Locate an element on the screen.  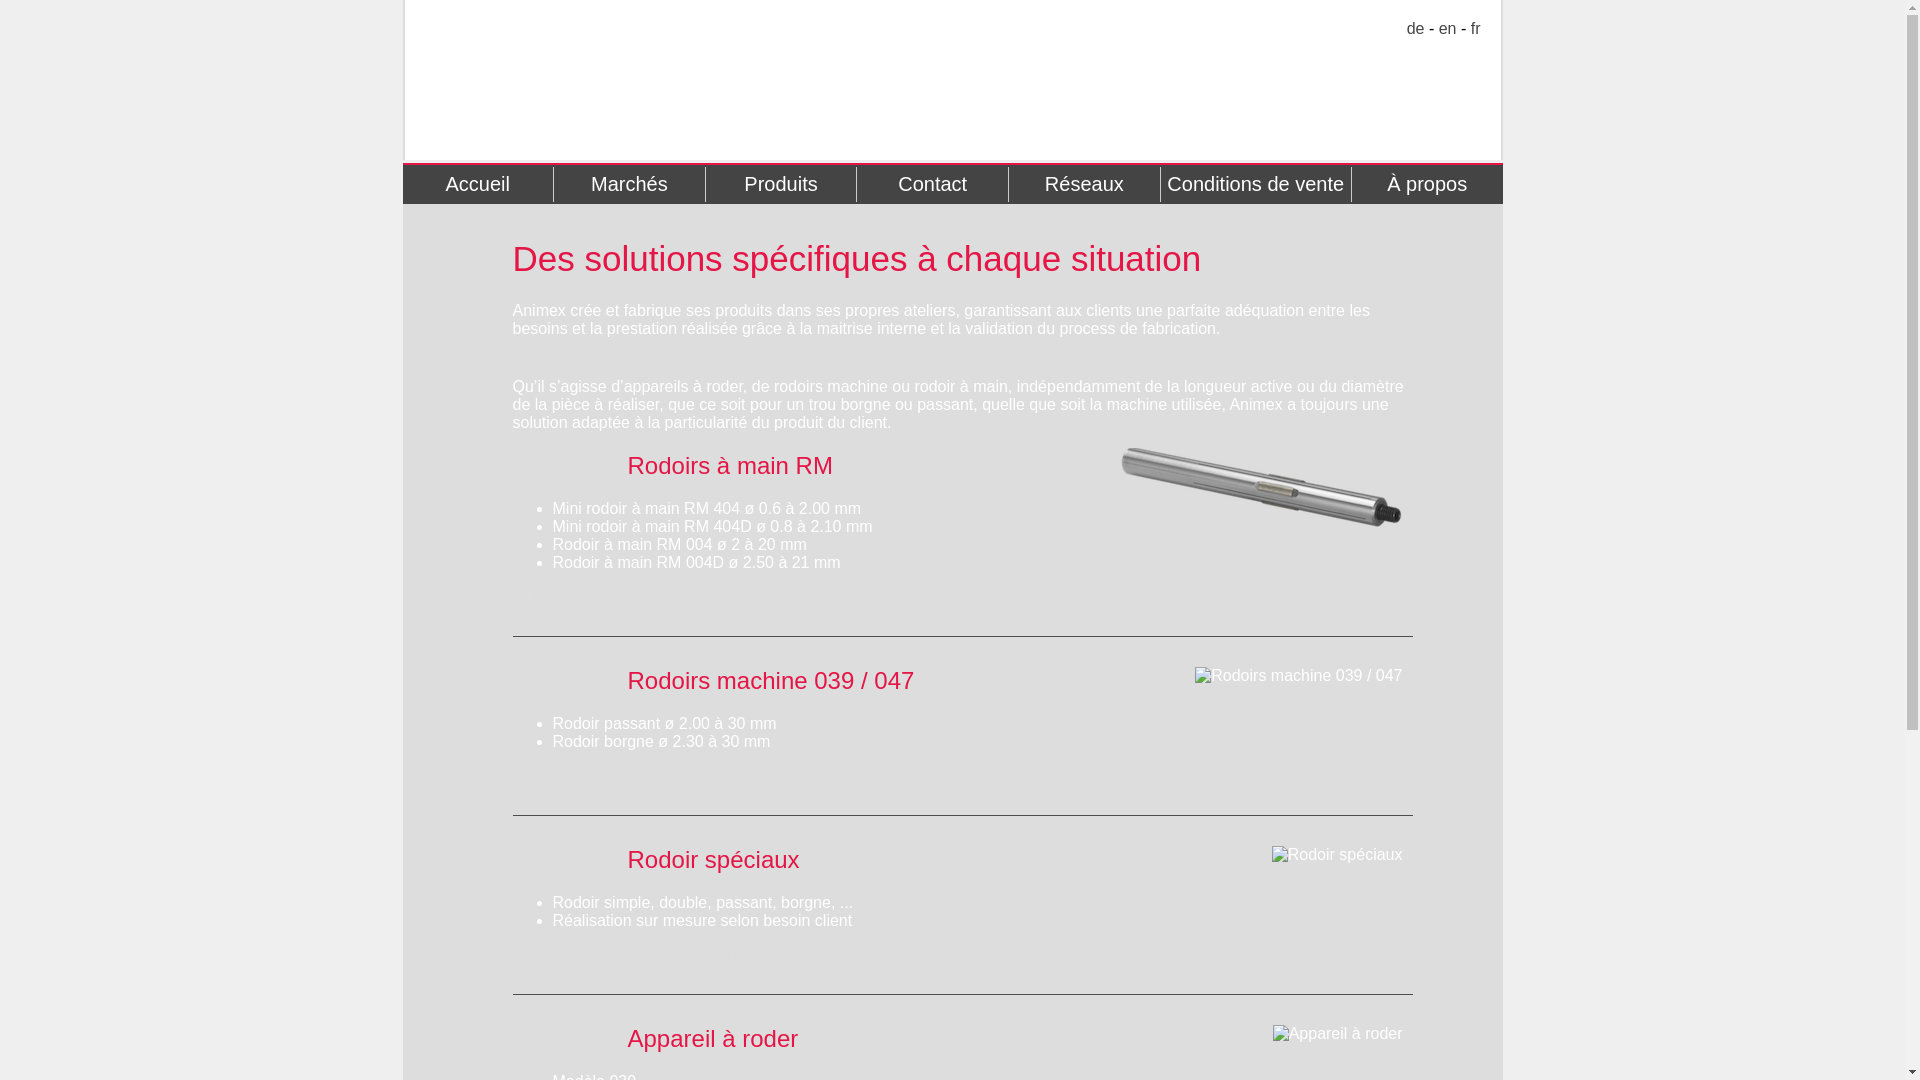
Accueil is located at coordinates (478, 184).